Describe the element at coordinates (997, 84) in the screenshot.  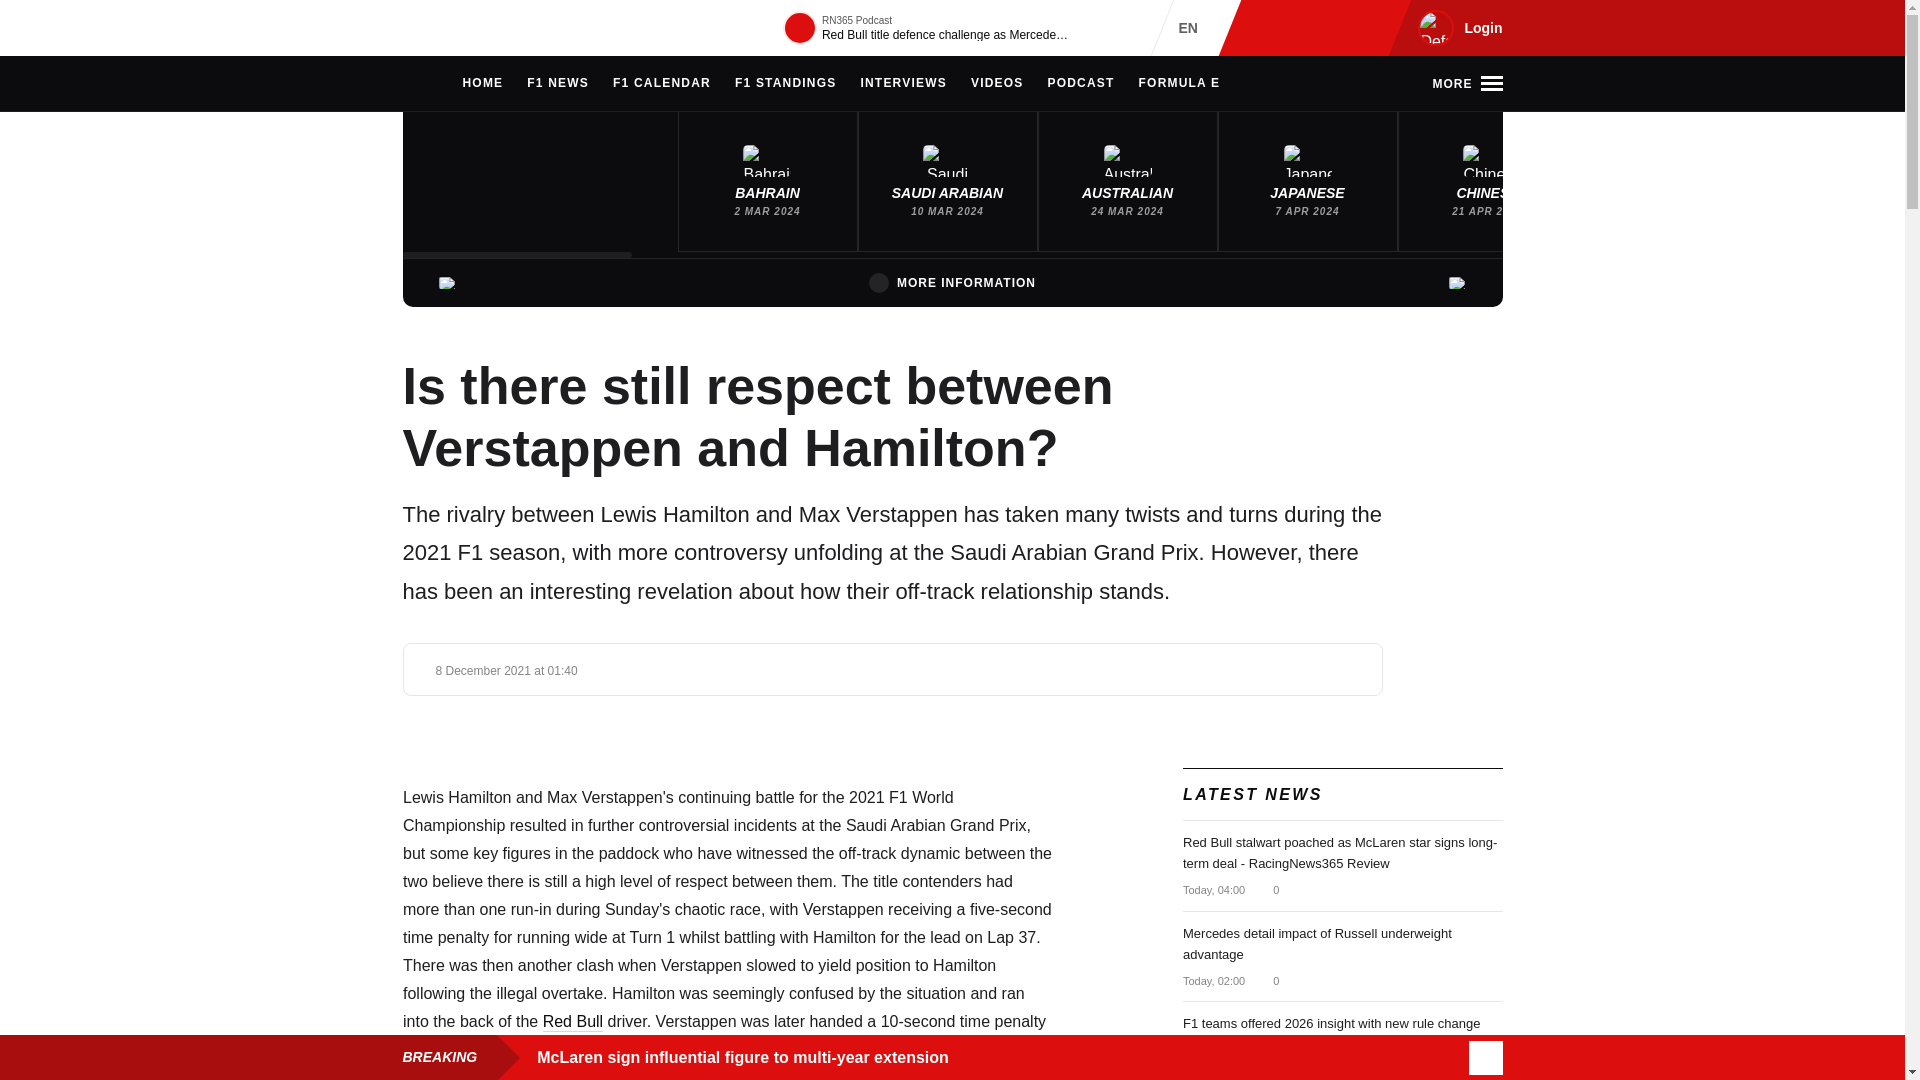
I see `VIDEOS` at that location.